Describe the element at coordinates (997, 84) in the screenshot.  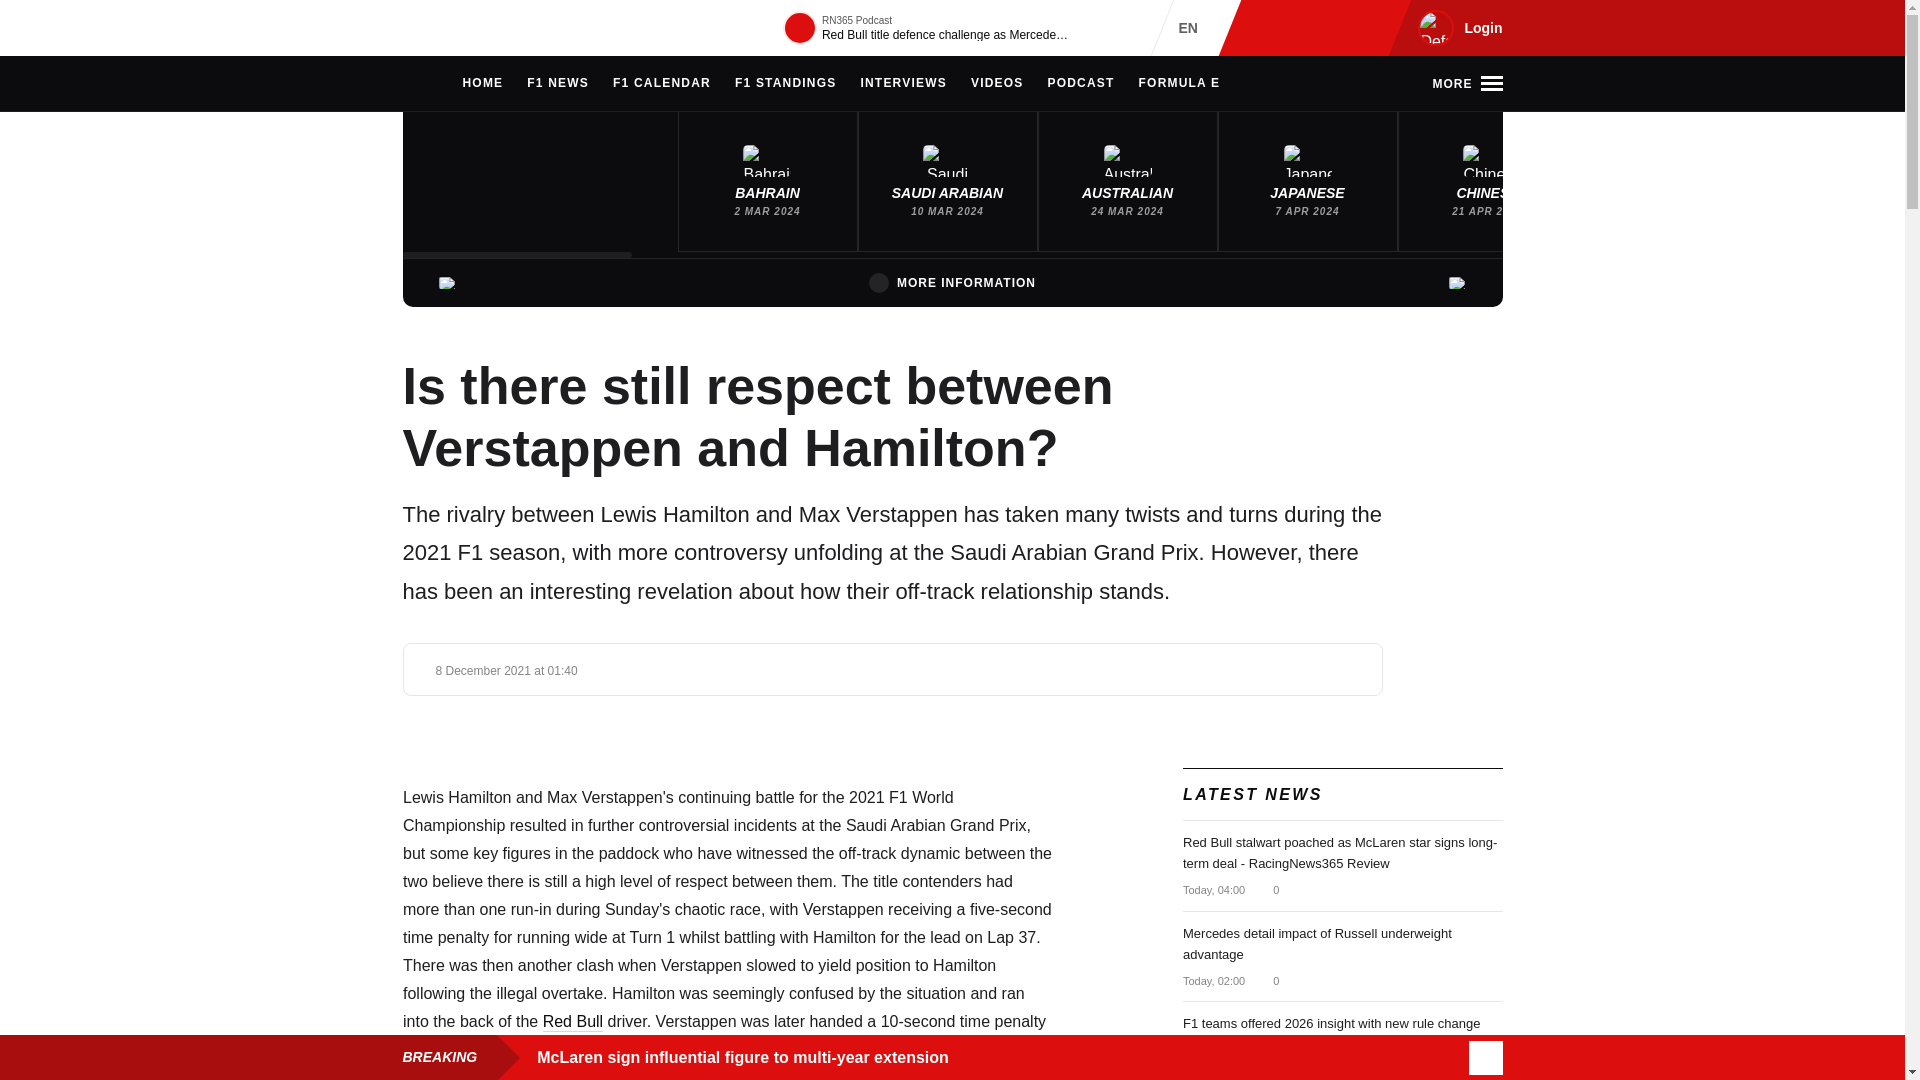
I see `VIDEOS` at that location.